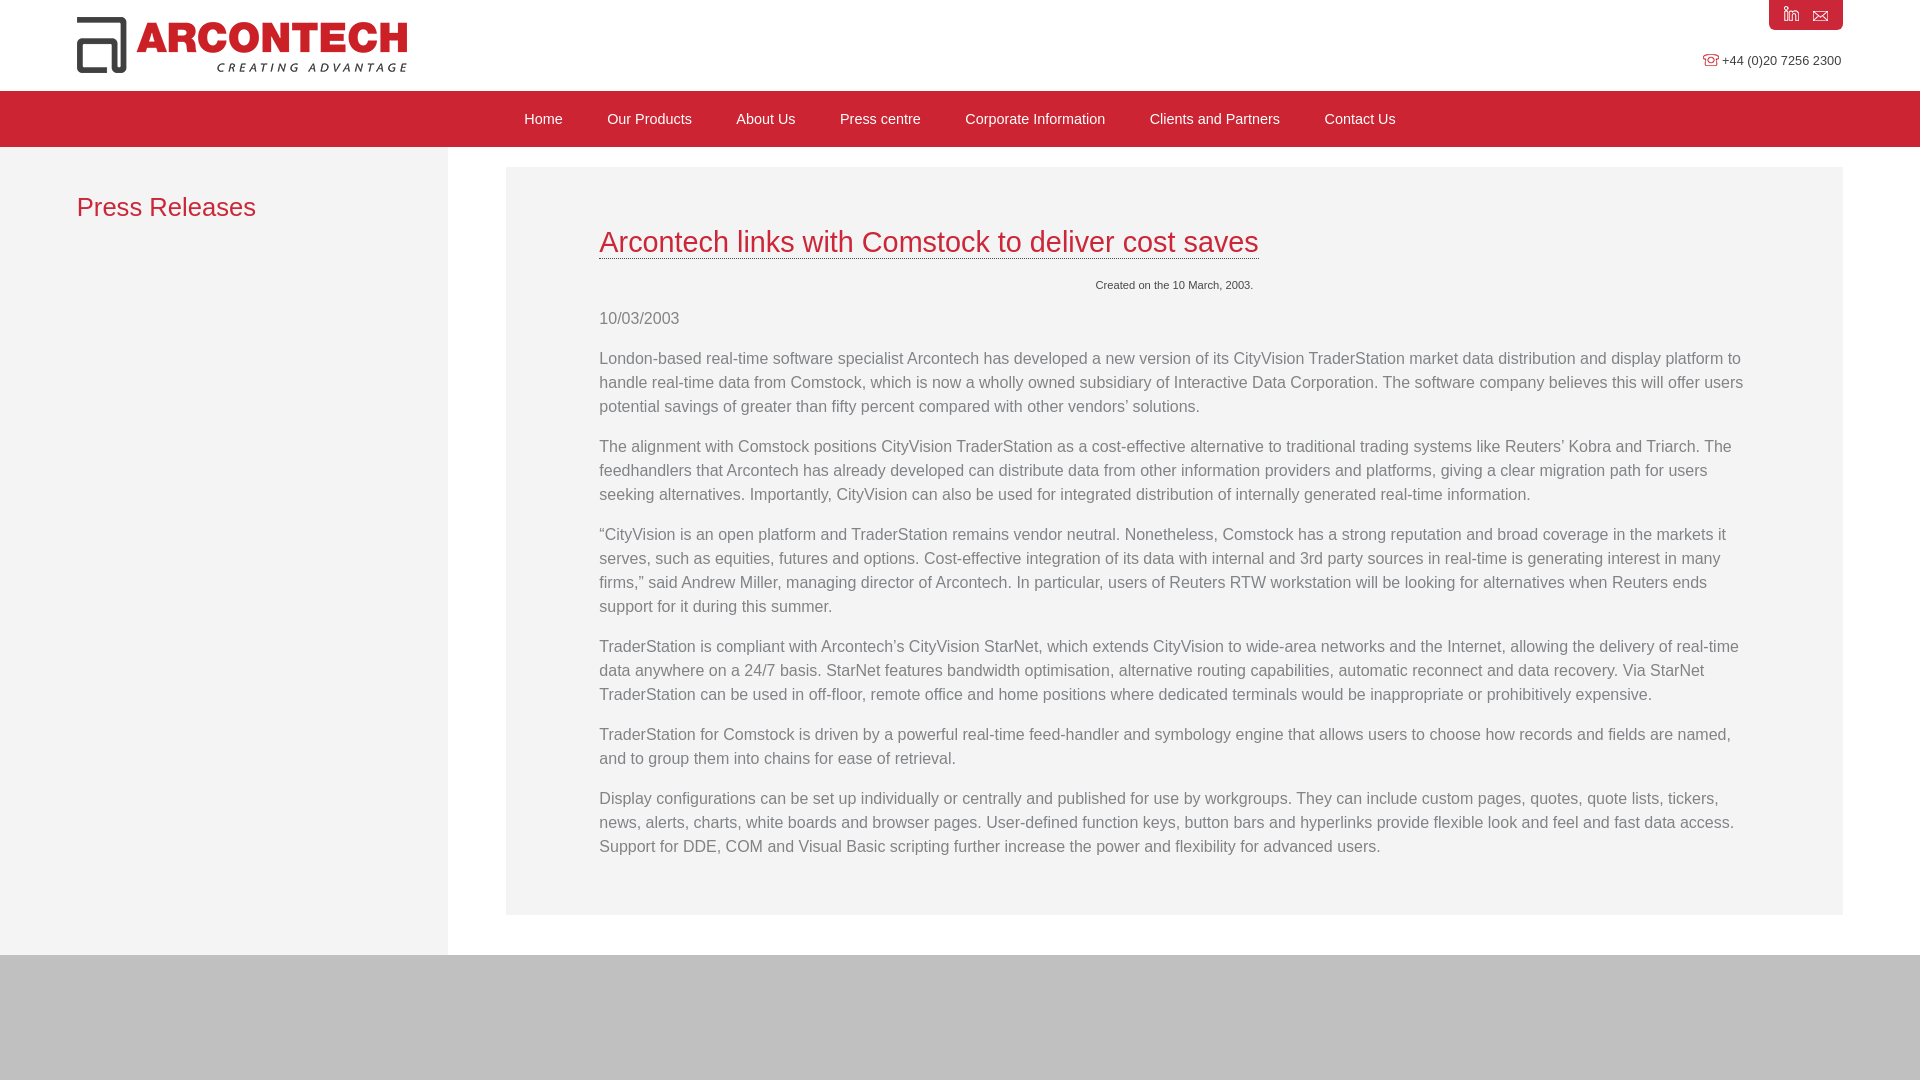 This screenshot has height=1080, width=1920. What do you see at coordinates (543, 118) in the screenshot?
I see `Home` at bounding box center [543, 118].